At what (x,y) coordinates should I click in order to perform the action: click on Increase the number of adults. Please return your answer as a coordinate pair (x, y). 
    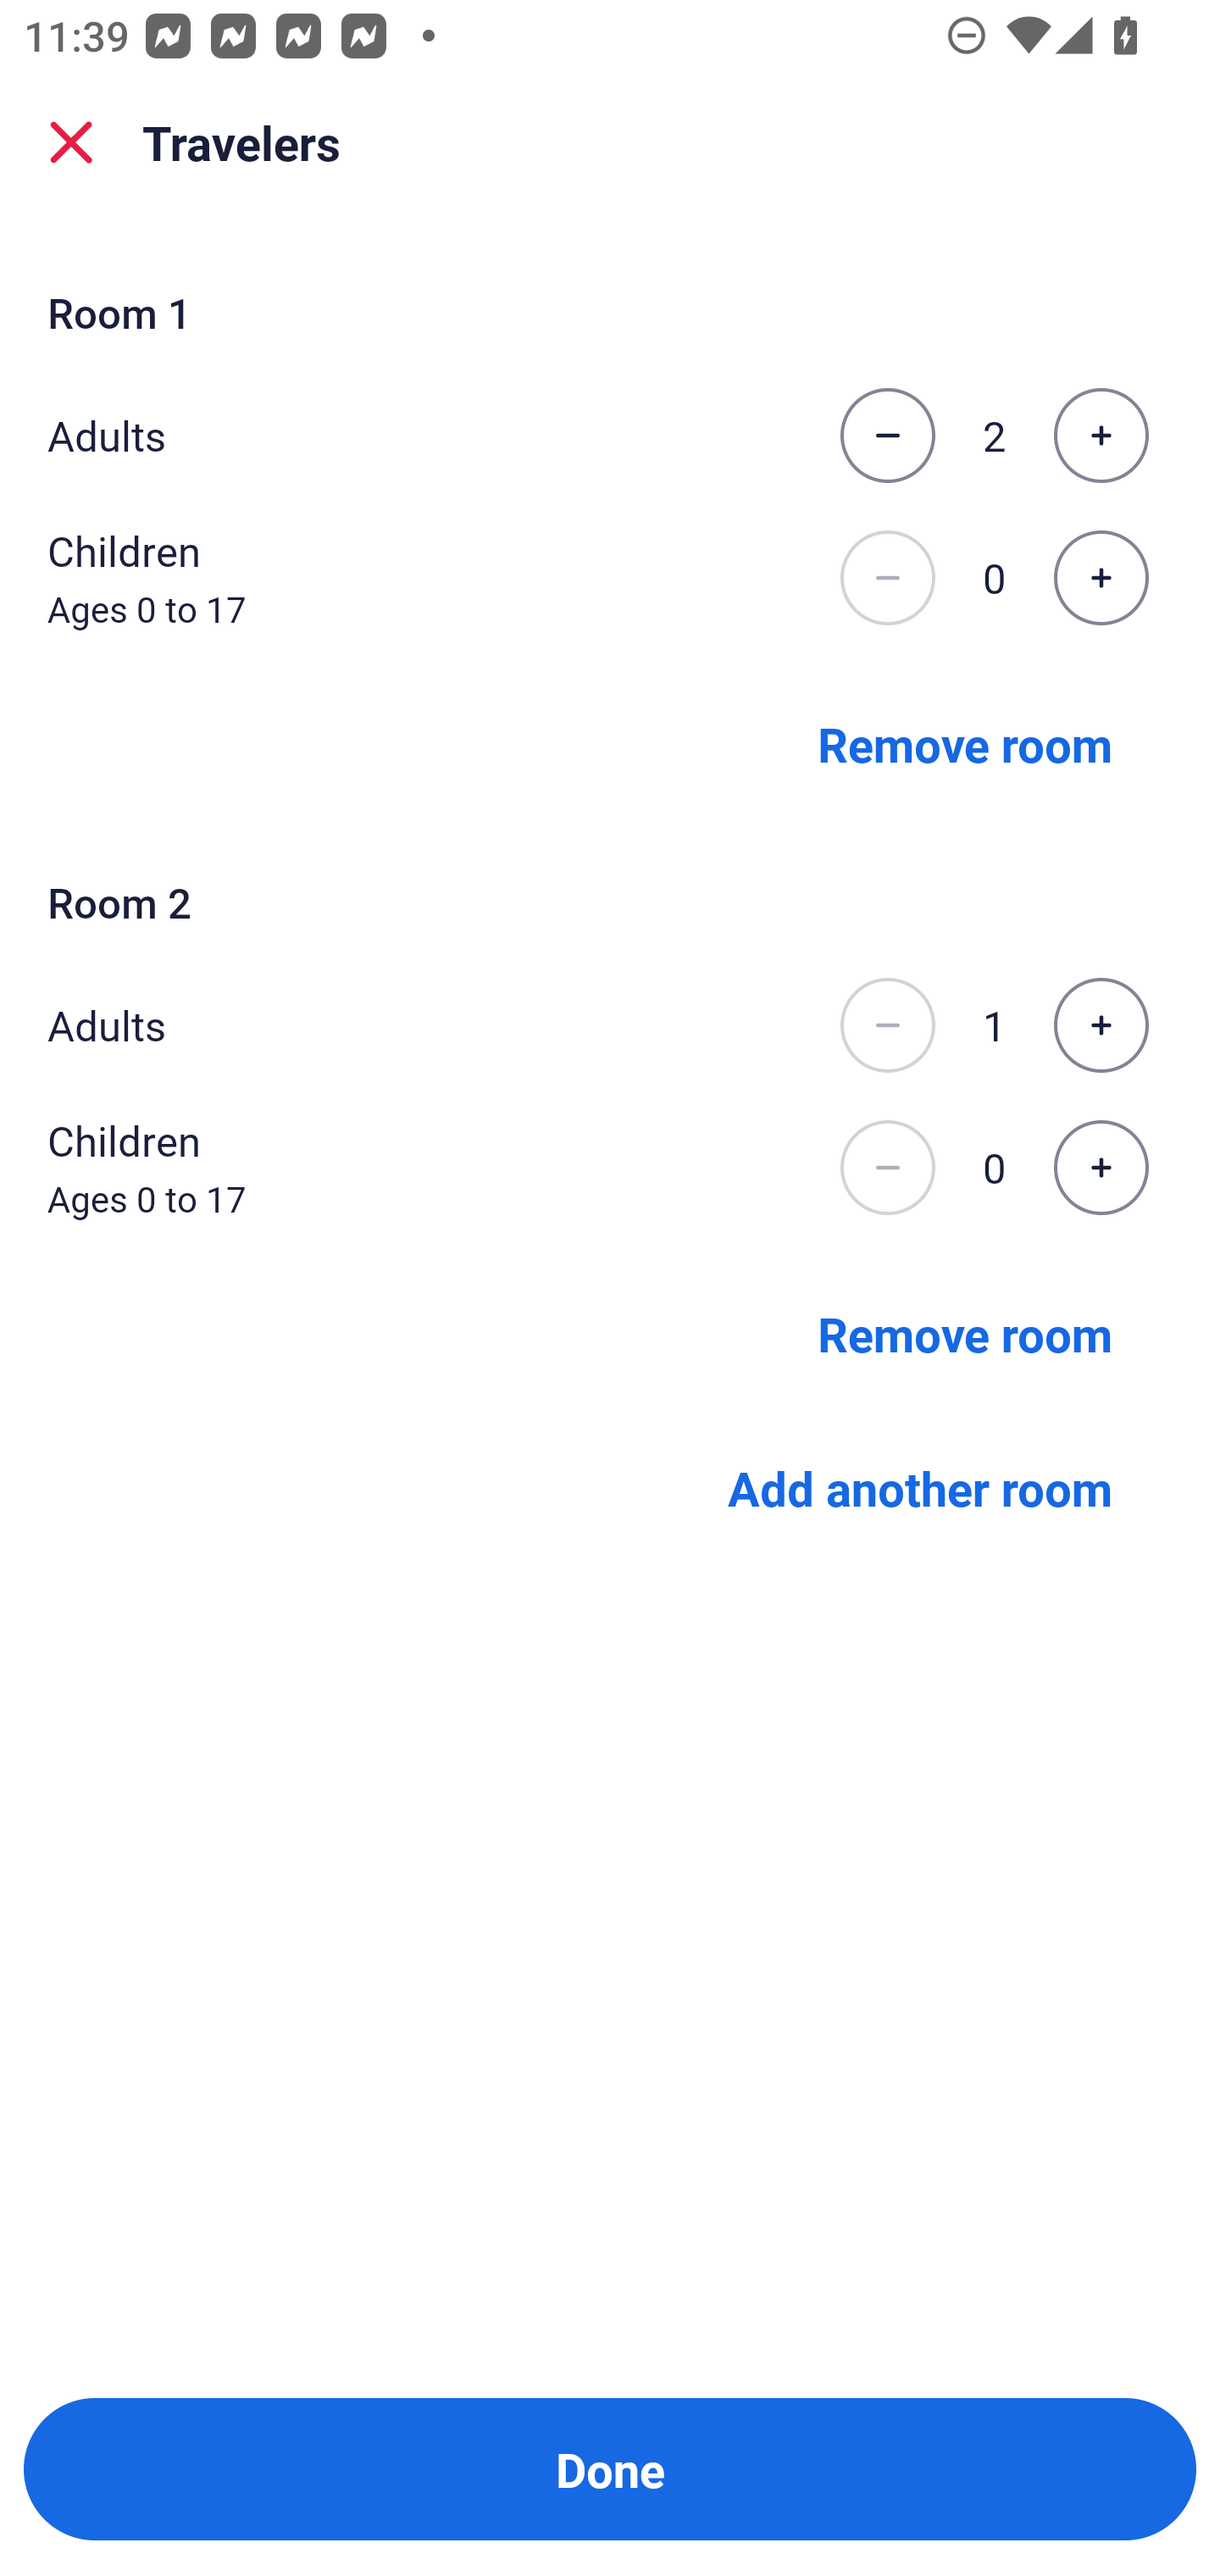
    Looking at the image, I should click on (1101, 435).